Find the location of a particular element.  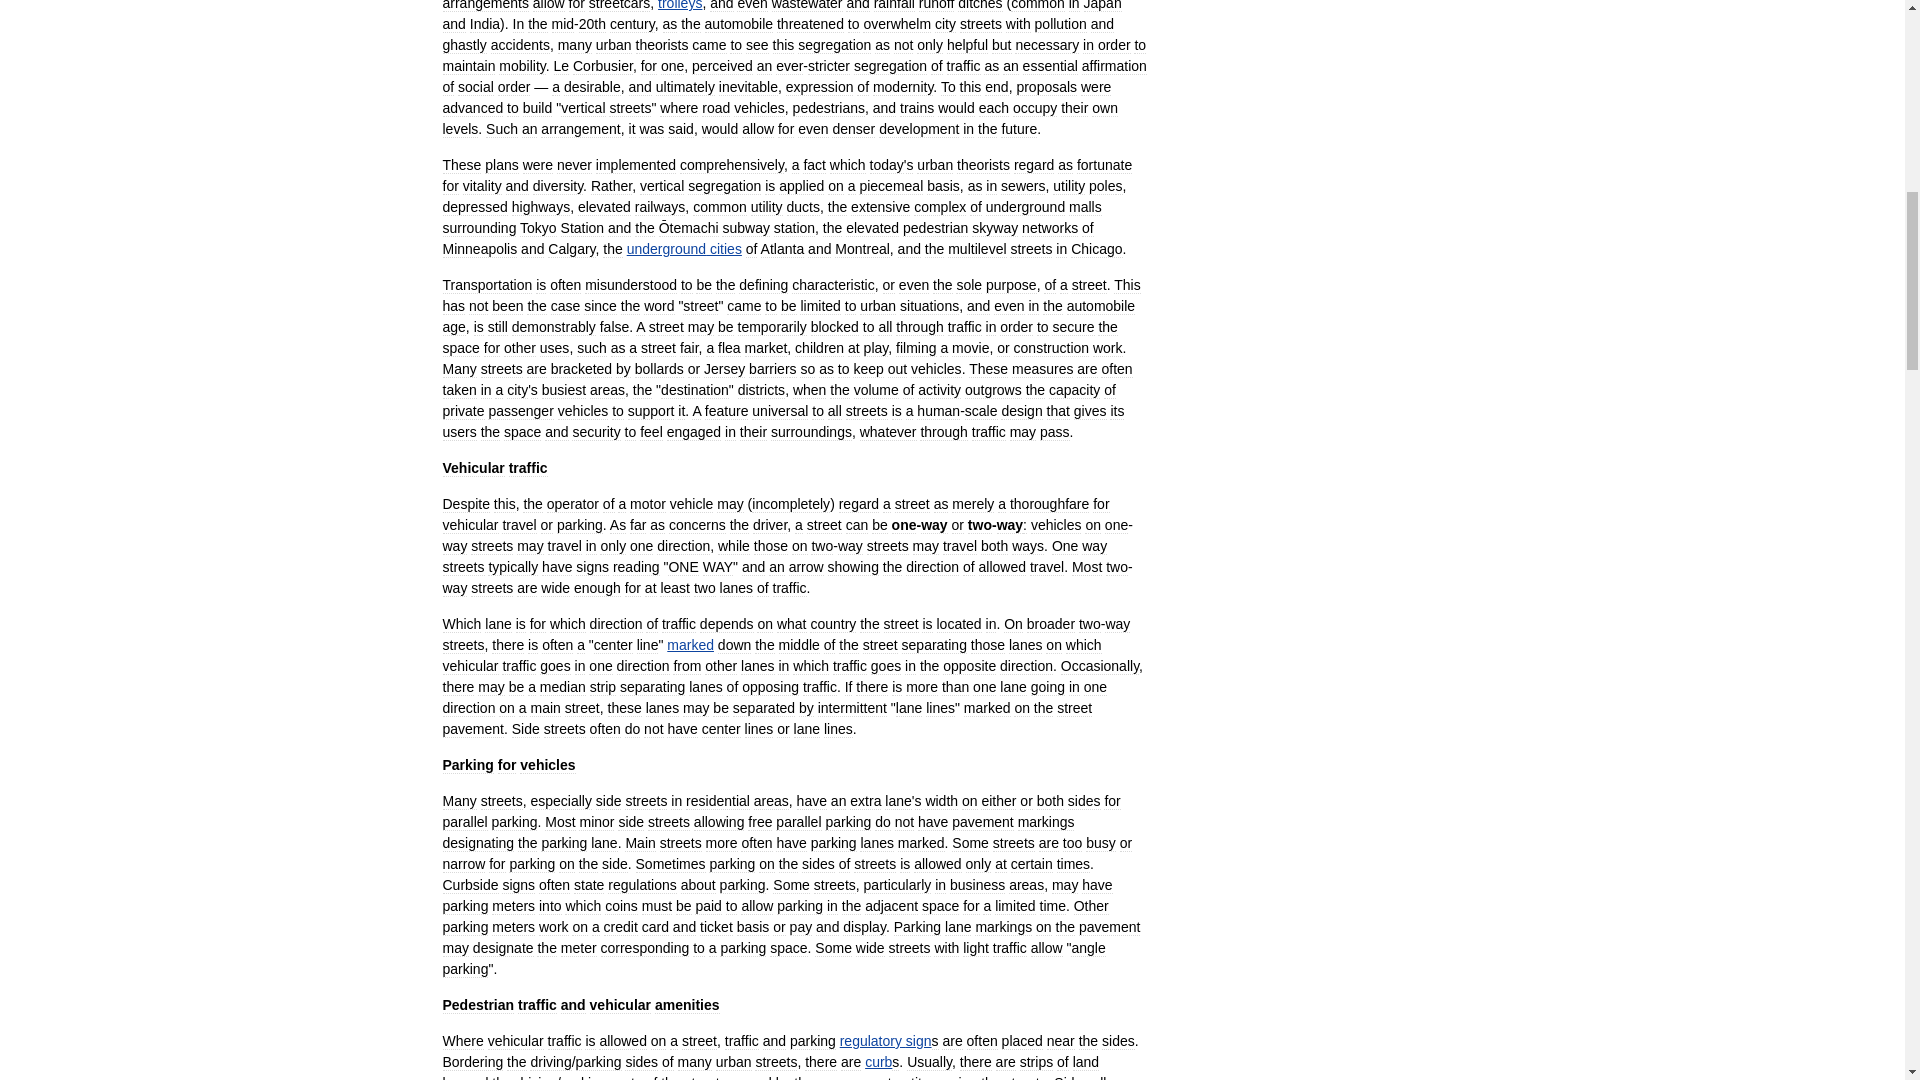

regulatory sign is located at coordinates (886, 1040).